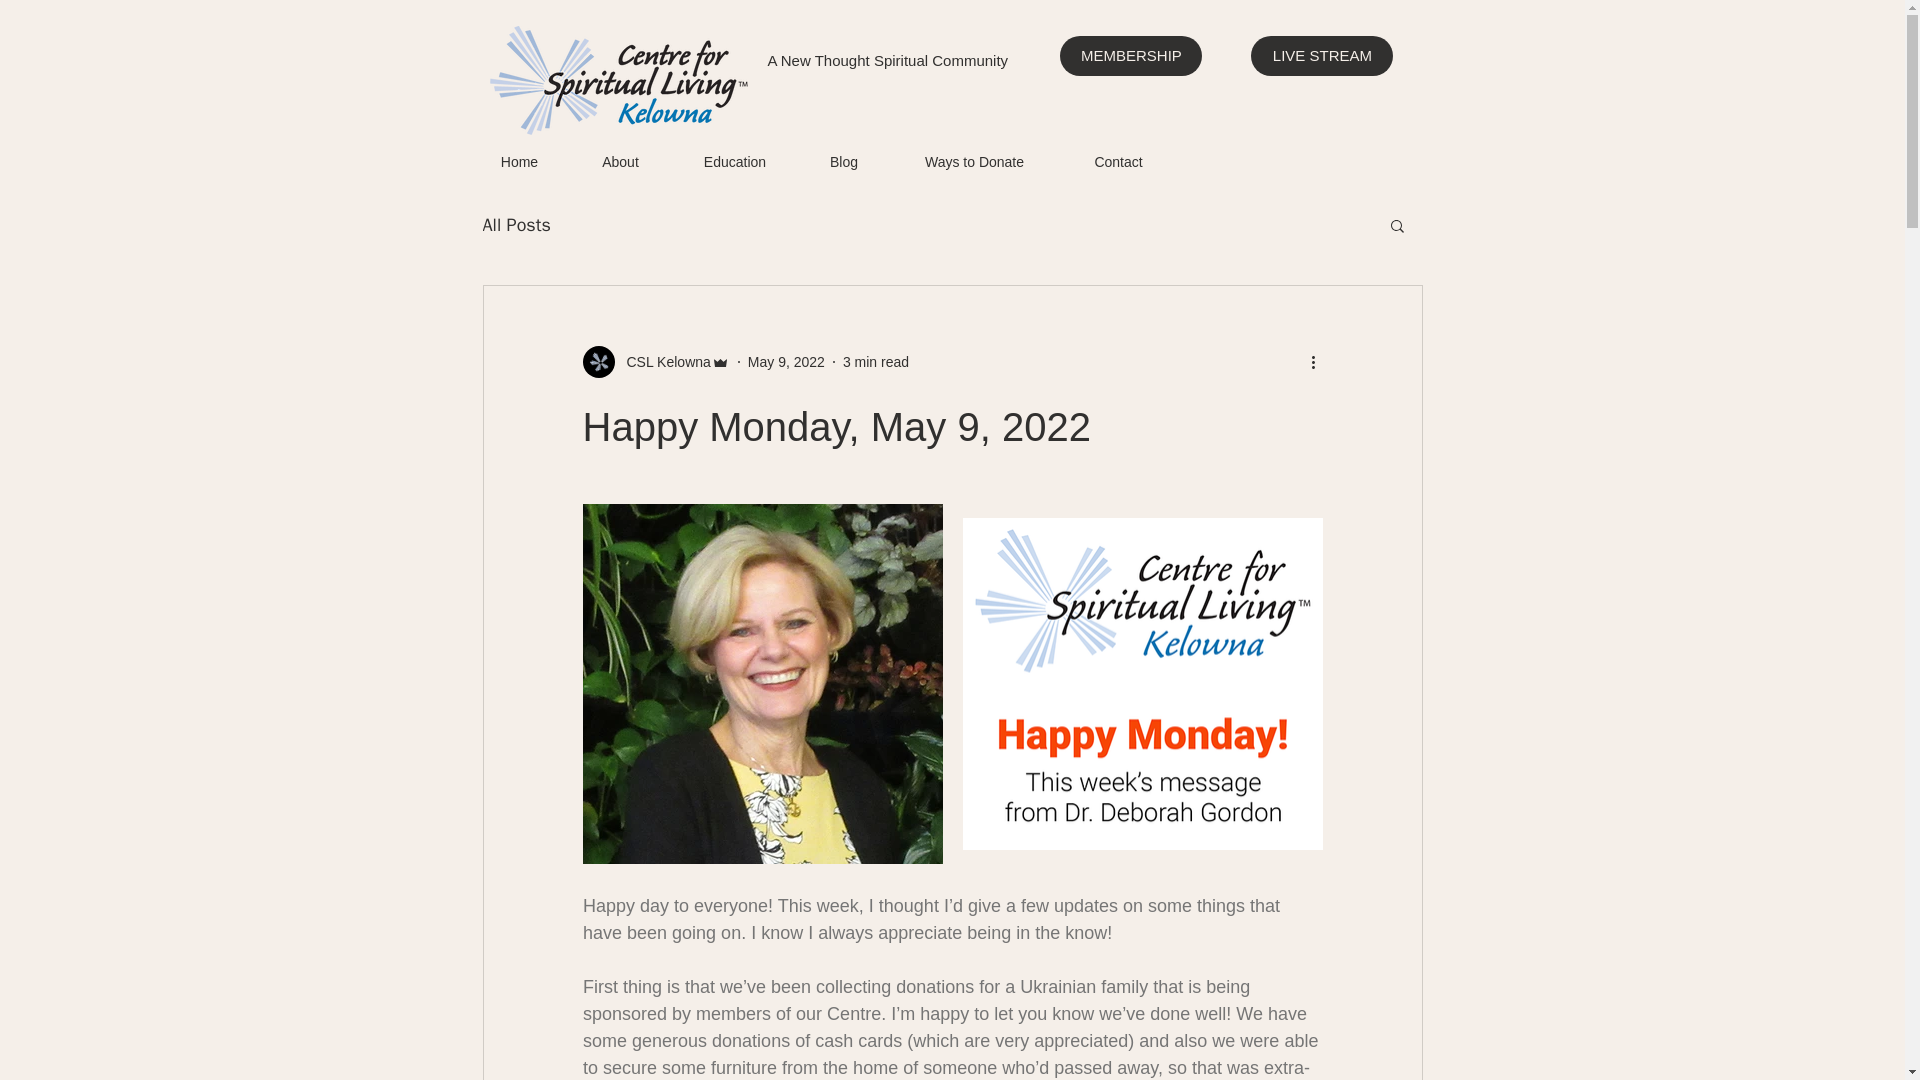 The height and width of the screenshot is (1080, 1920). What do you see at coordinates (844, 158) in the screenshot?
I see `Blog` at bounding box center [844, 158].